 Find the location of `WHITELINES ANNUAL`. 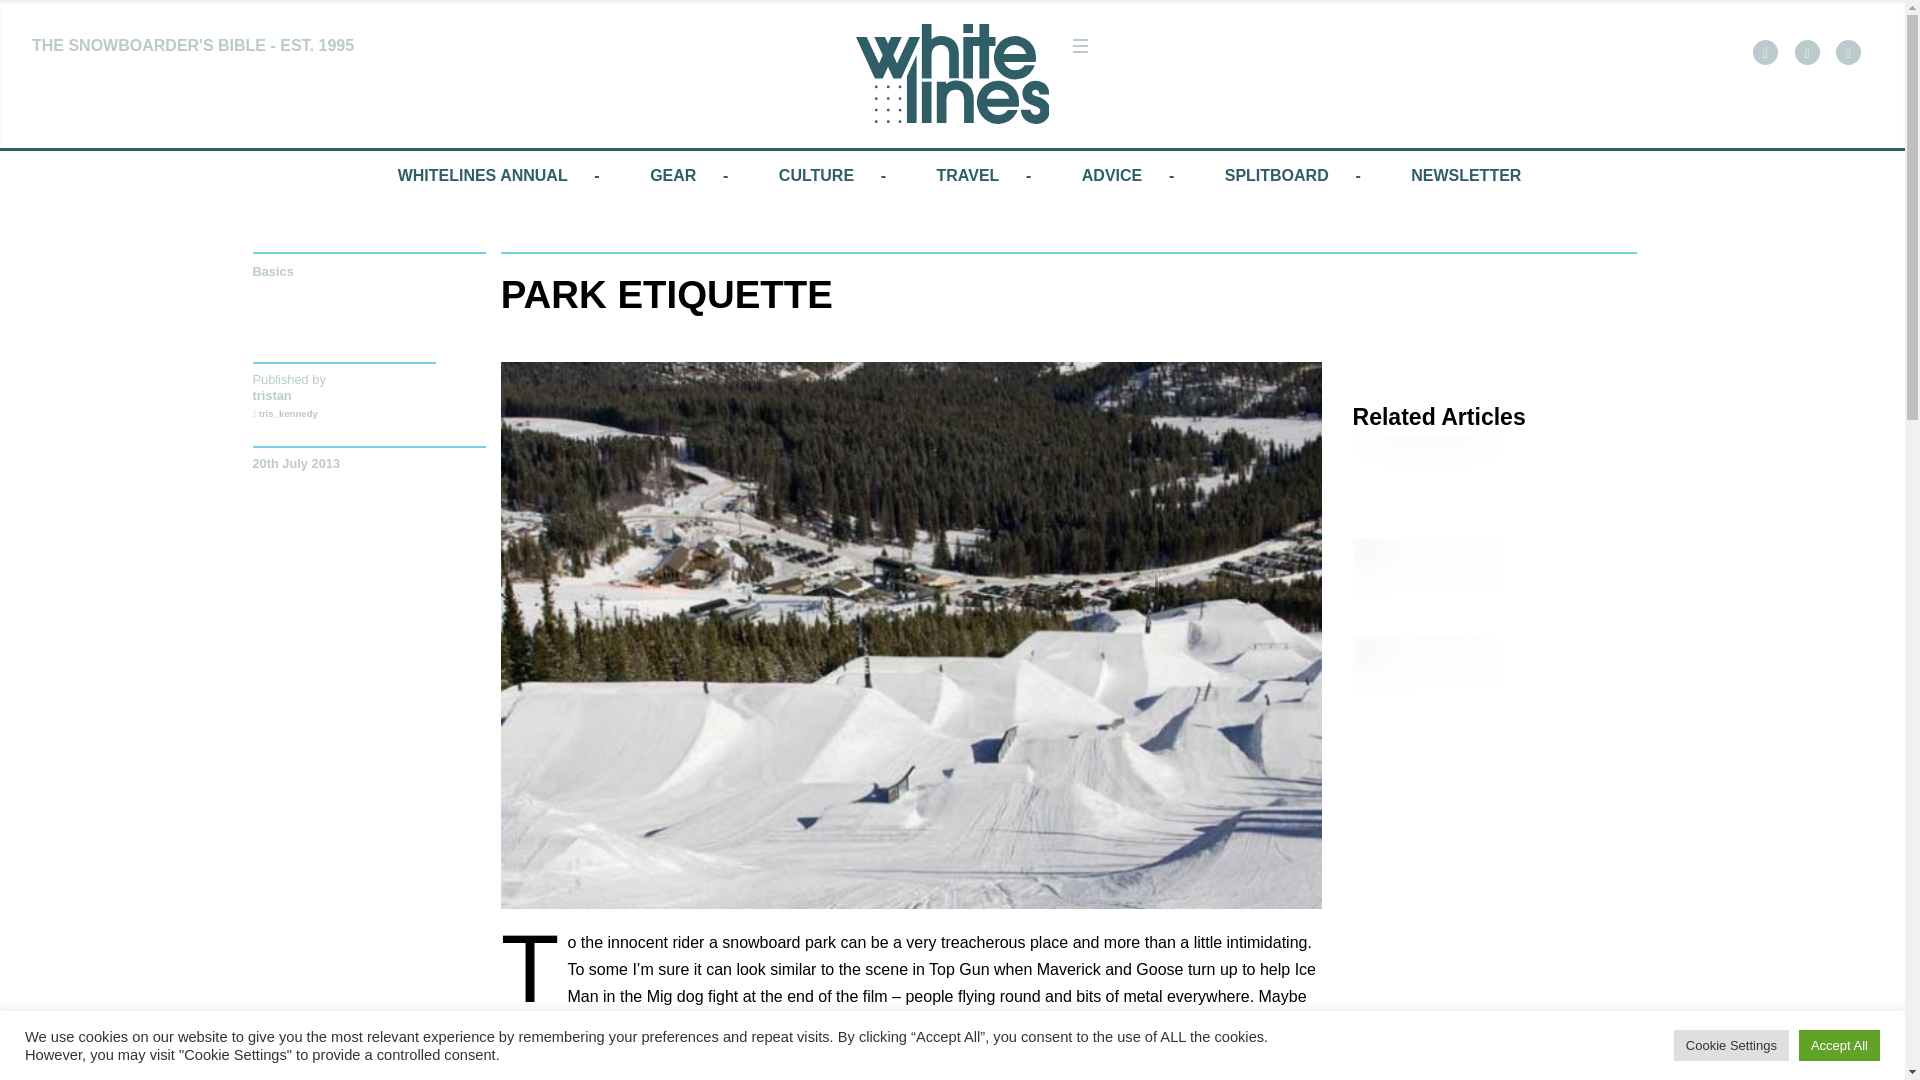

WHITELINES ANNUAL is located at coordinates (482, 175).